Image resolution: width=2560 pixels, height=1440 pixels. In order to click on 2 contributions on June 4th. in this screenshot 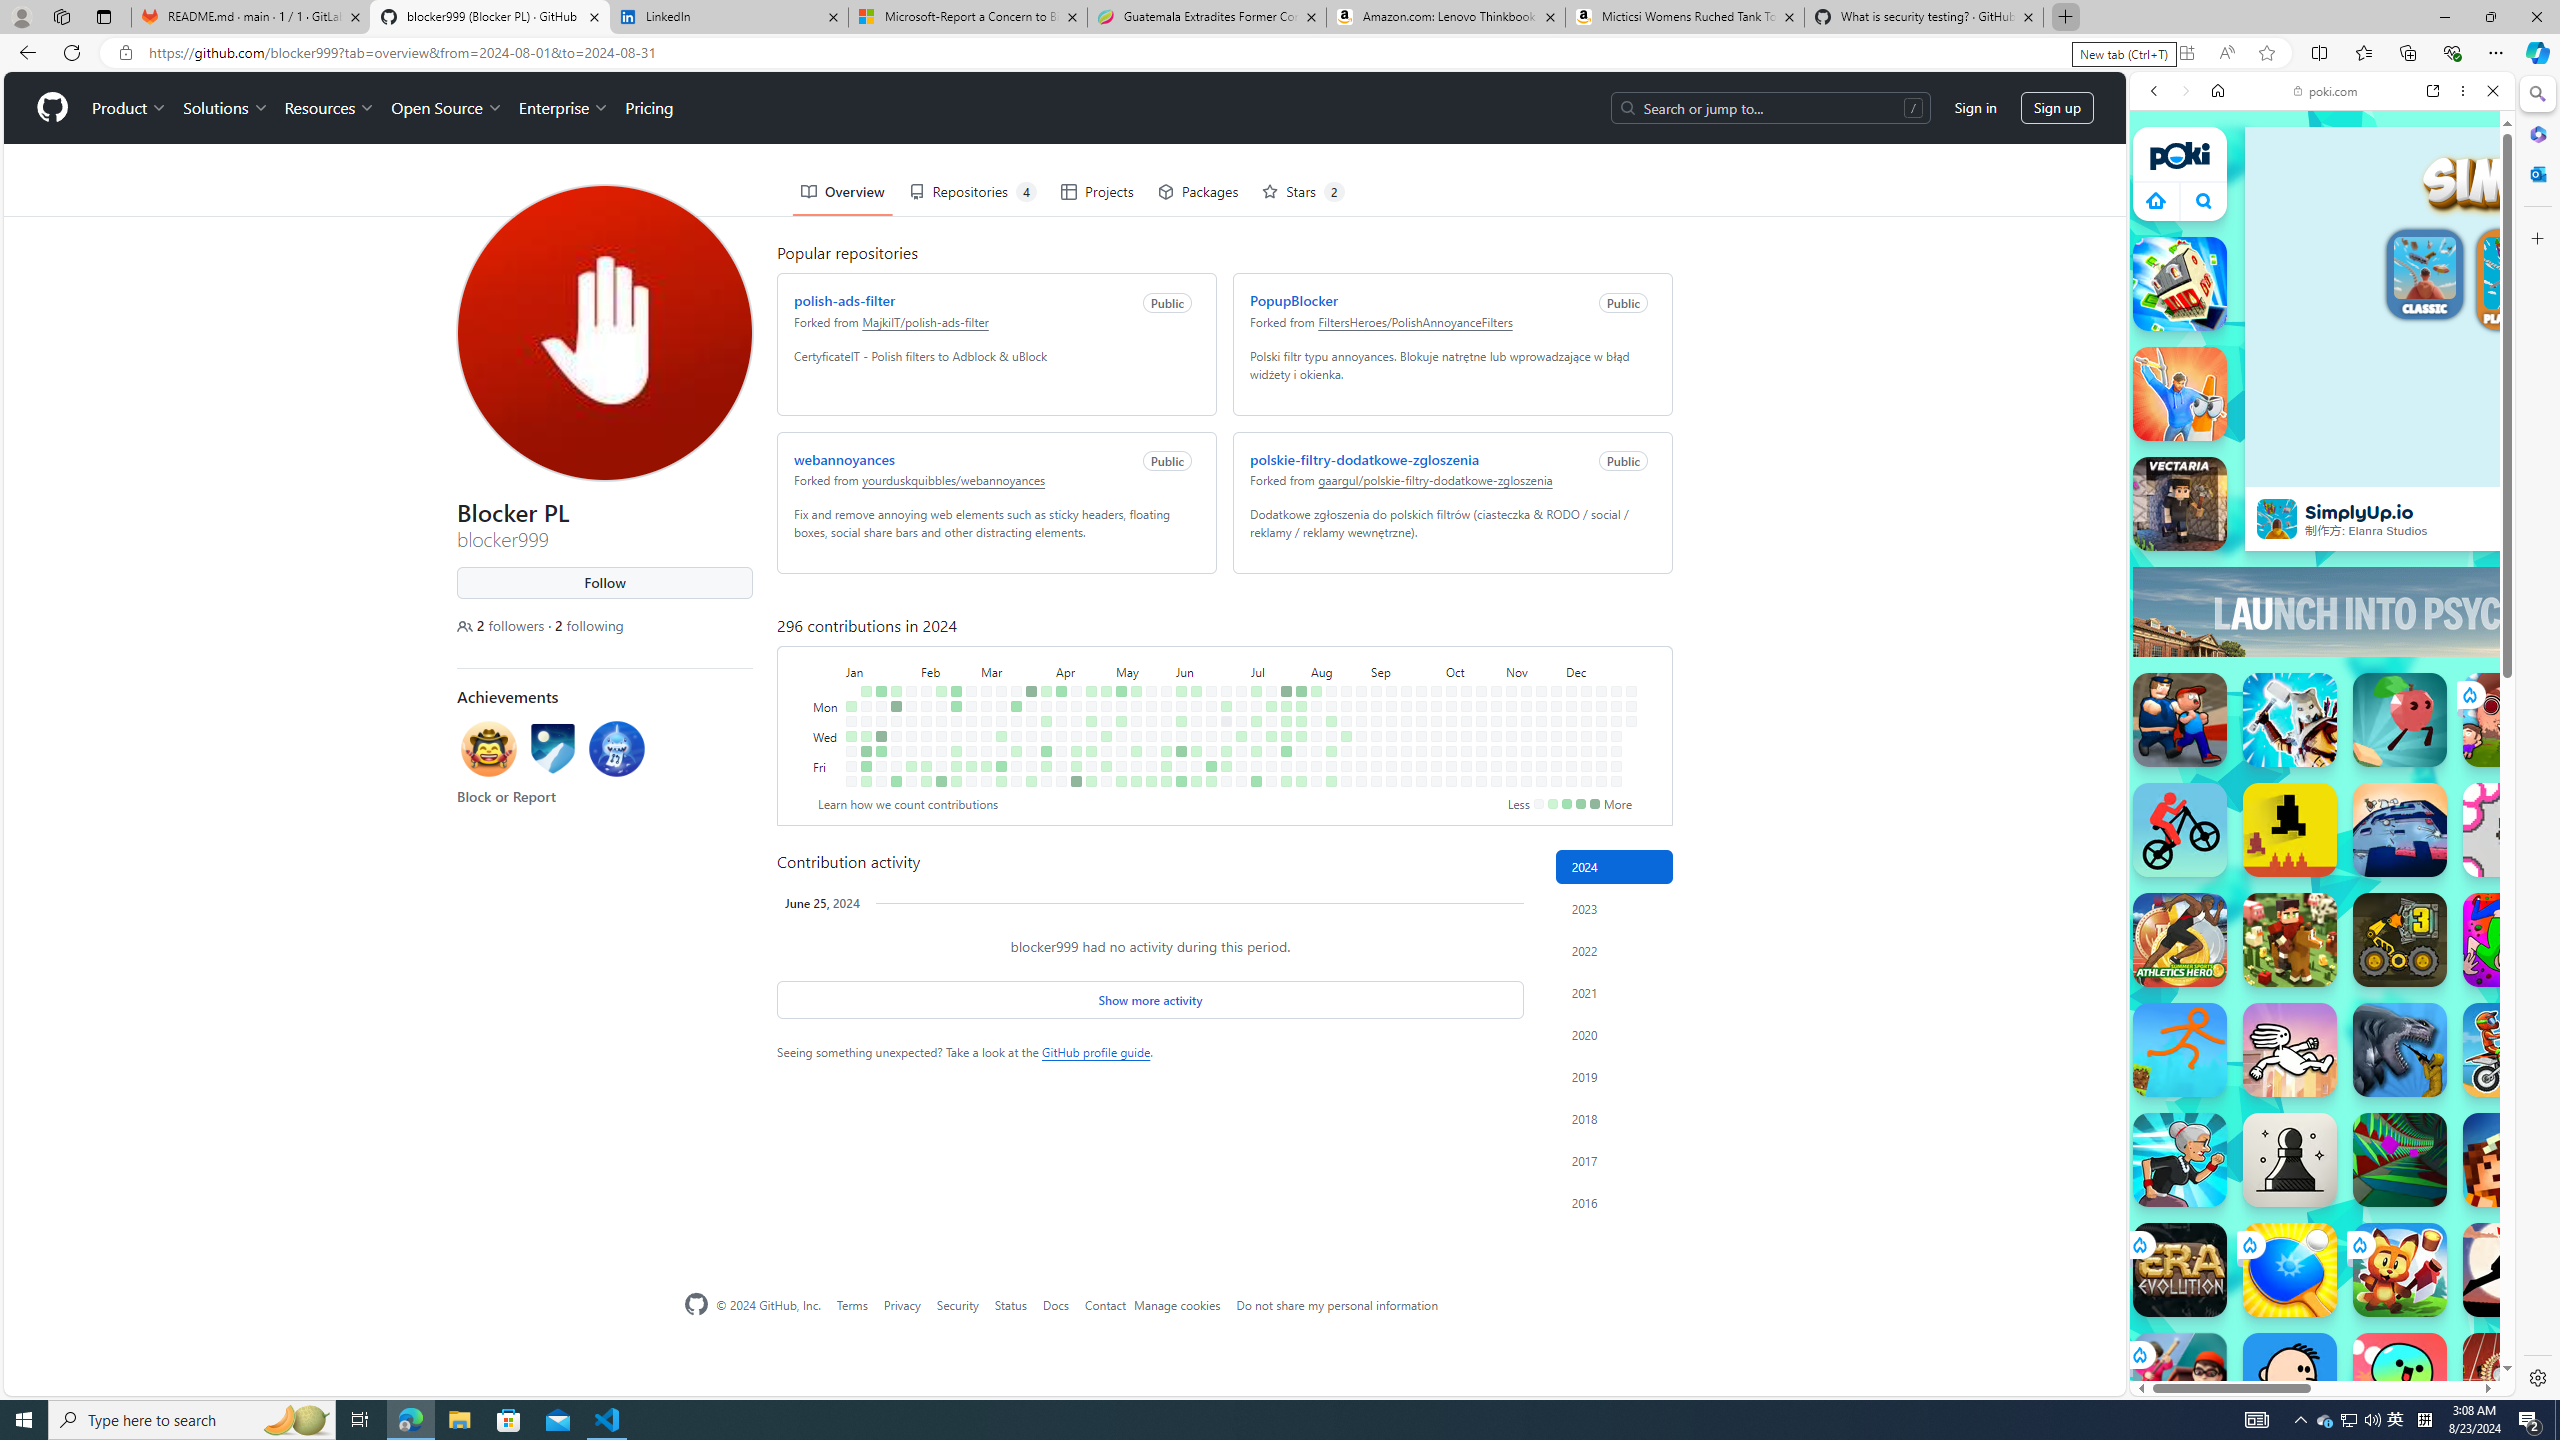, I will do `click(1181, 721)`.